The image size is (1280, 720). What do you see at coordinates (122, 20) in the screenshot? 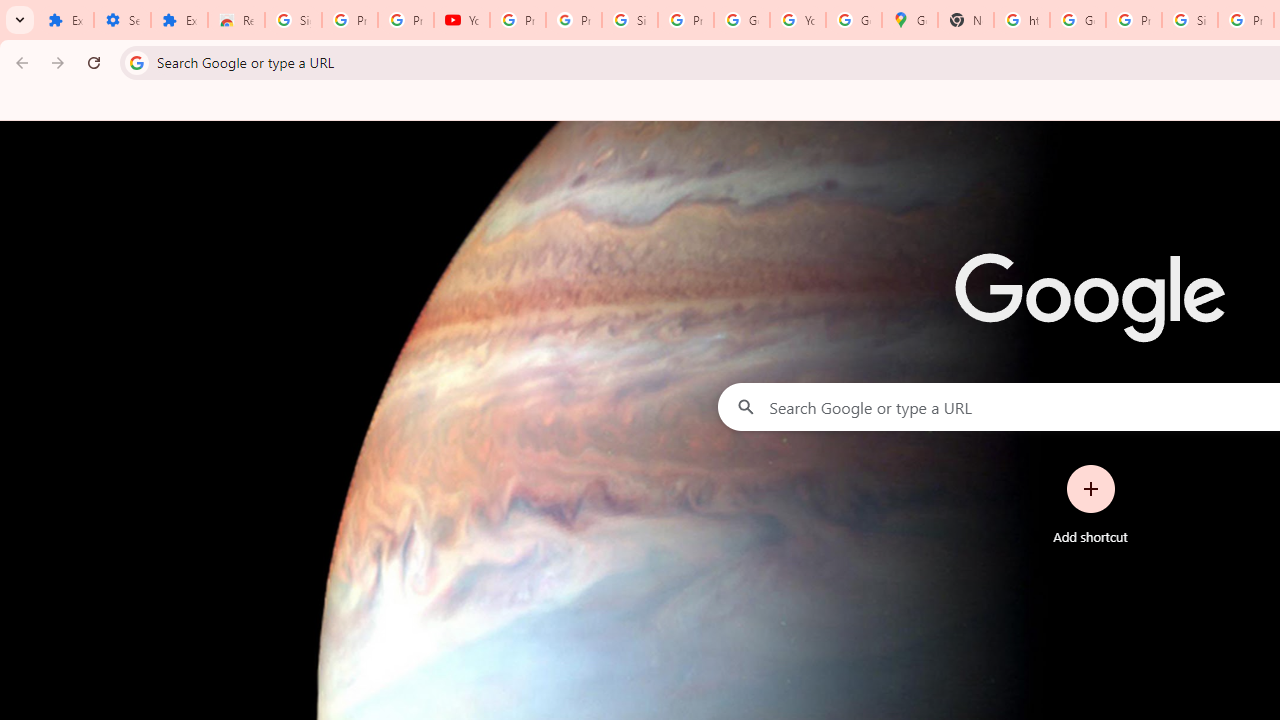
I see `Settings` at bounding box center [122, 20].